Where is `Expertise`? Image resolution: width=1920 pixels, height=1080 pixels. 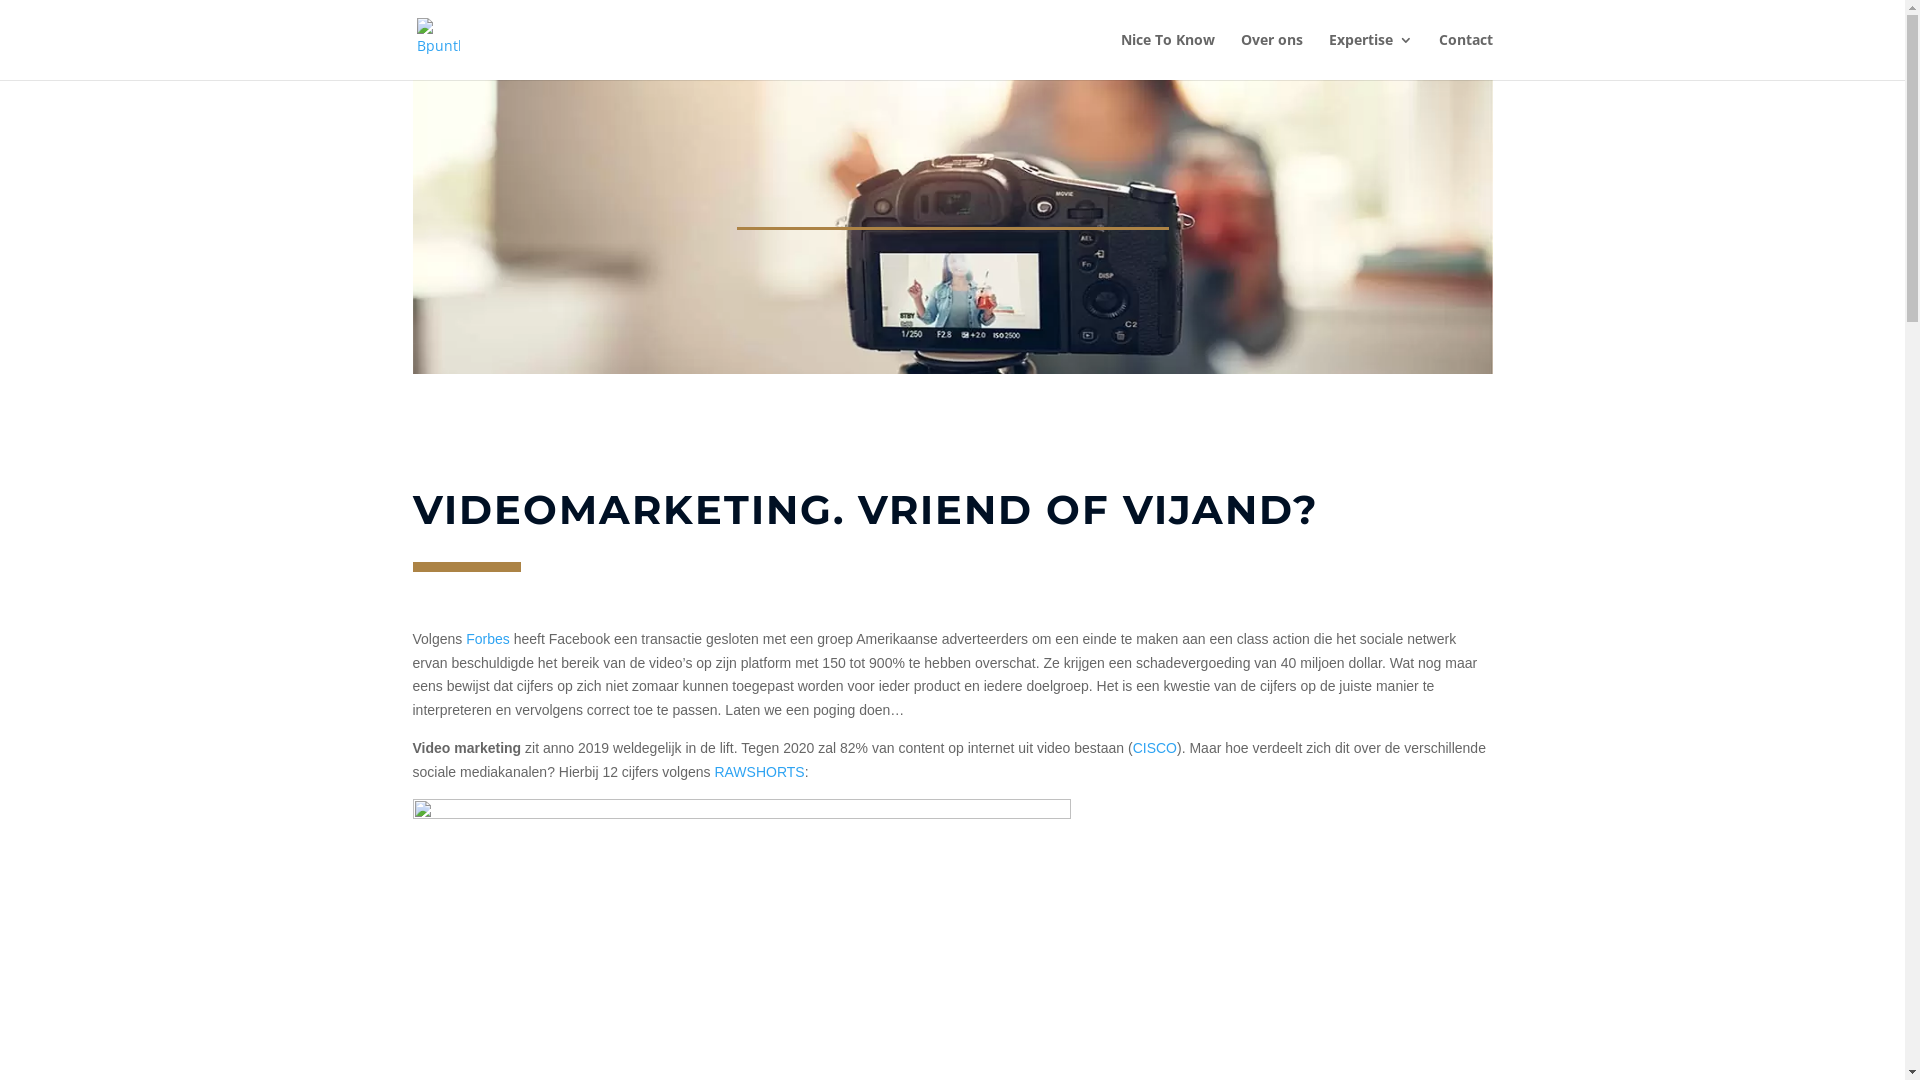
Expertise is located at coordinates (1370, 56).